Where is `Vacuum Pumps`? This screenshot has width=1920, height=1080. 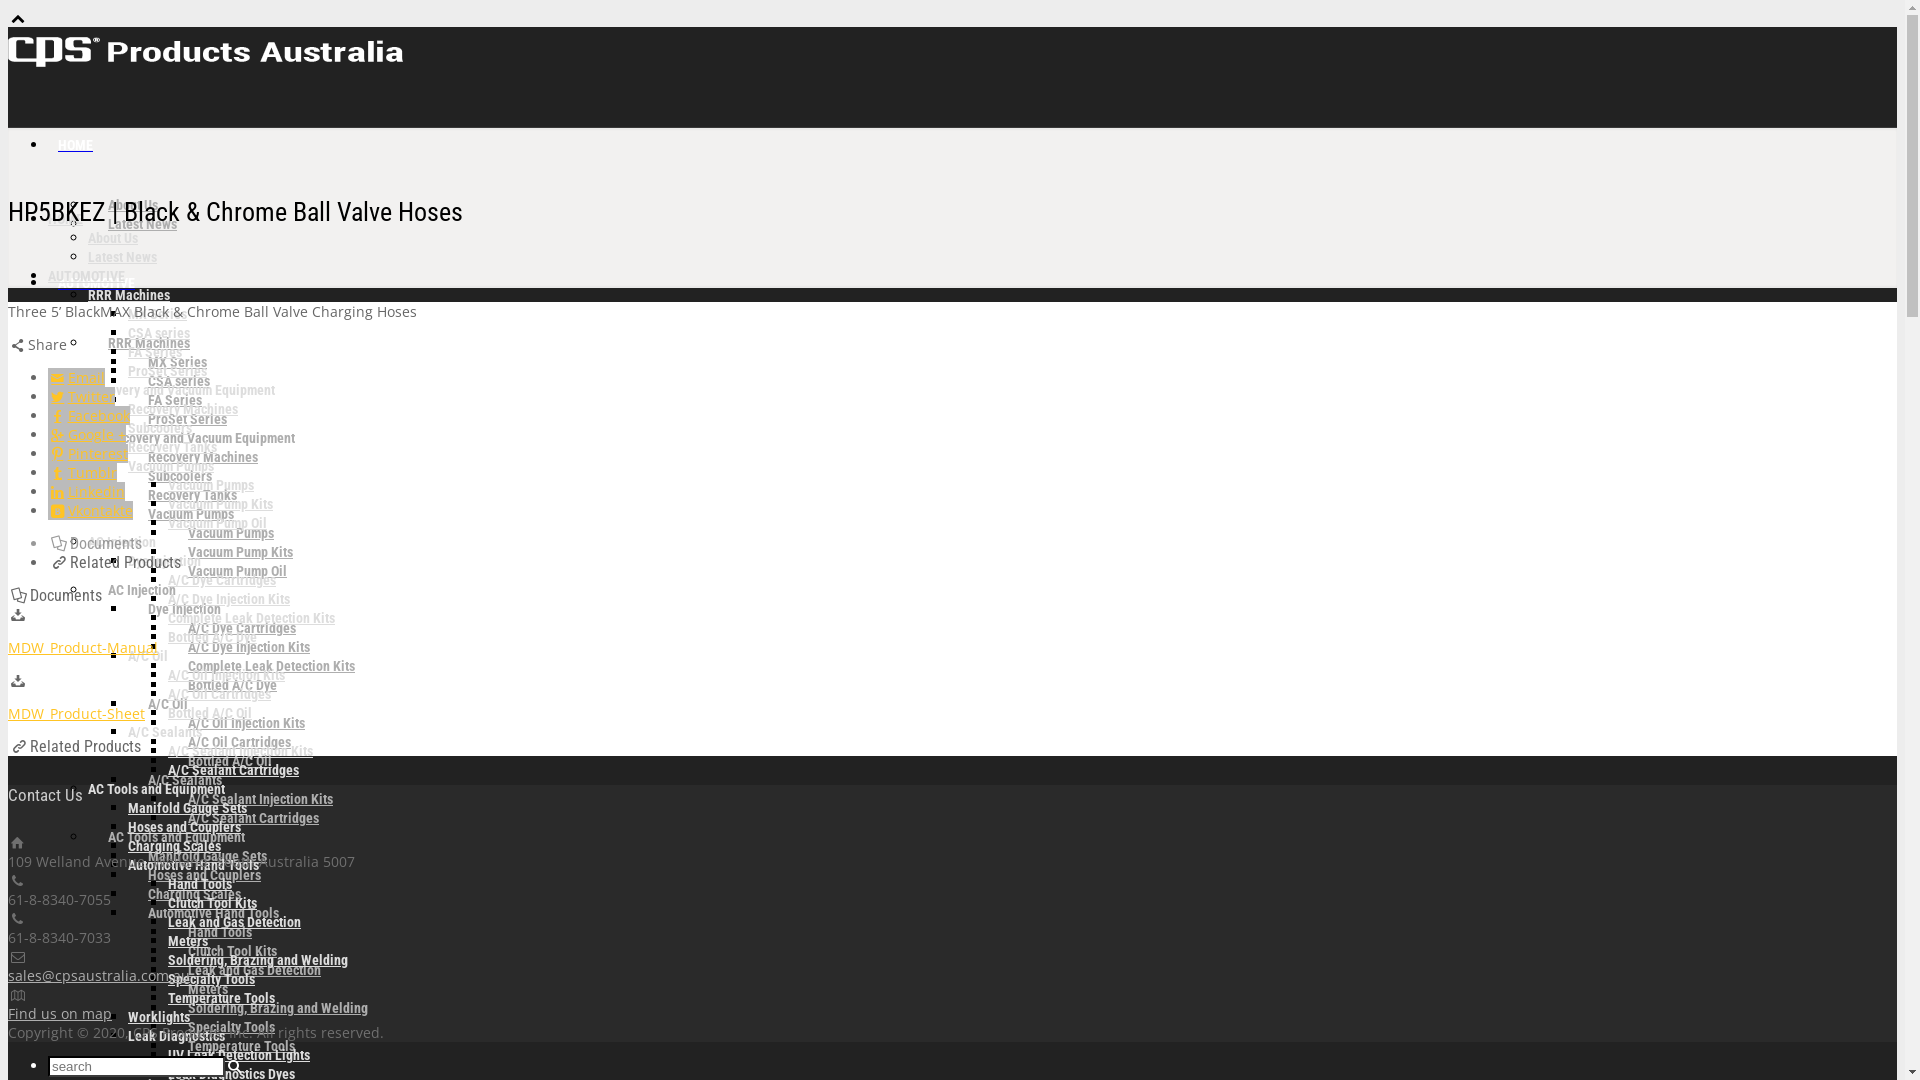
Vacuum Pumps is located at coordinates (191, 514).